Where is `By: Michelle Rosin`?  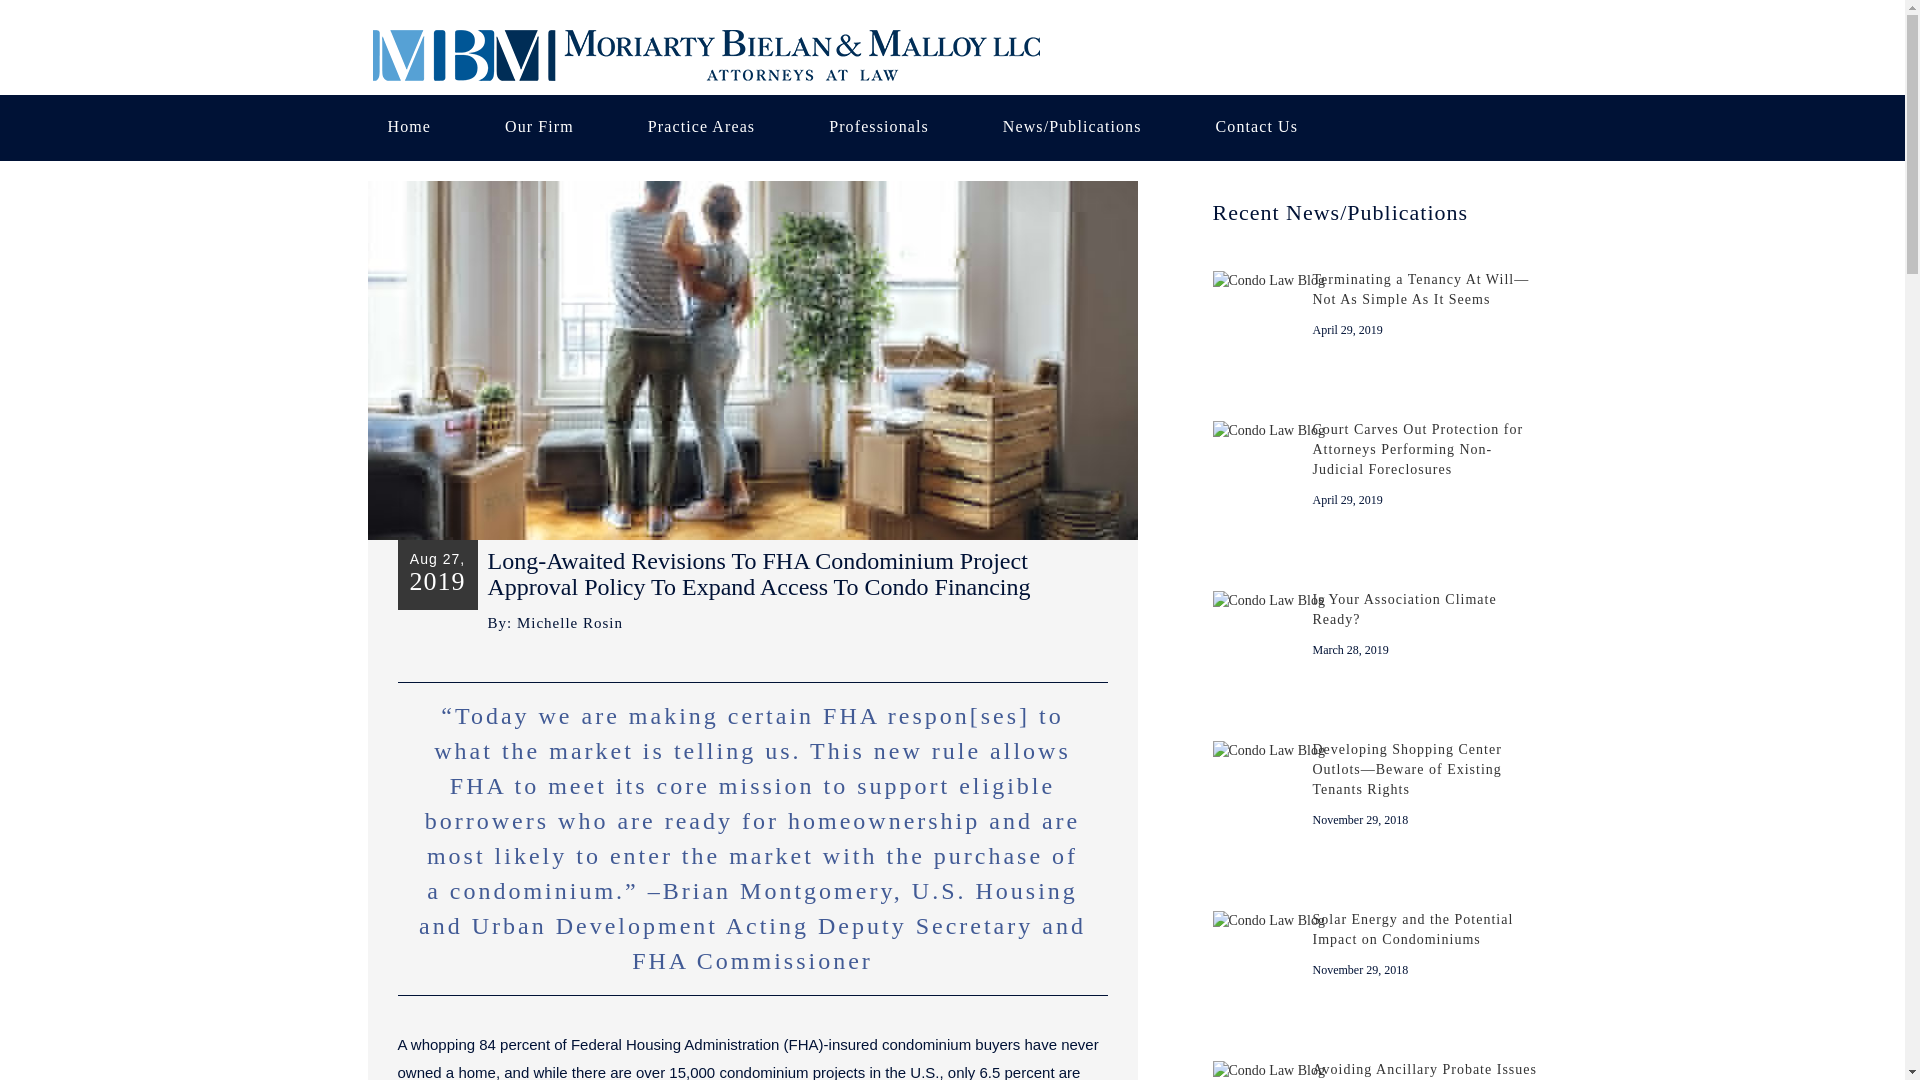
By: Michelle Rosin is located at coordinates (556, 622).